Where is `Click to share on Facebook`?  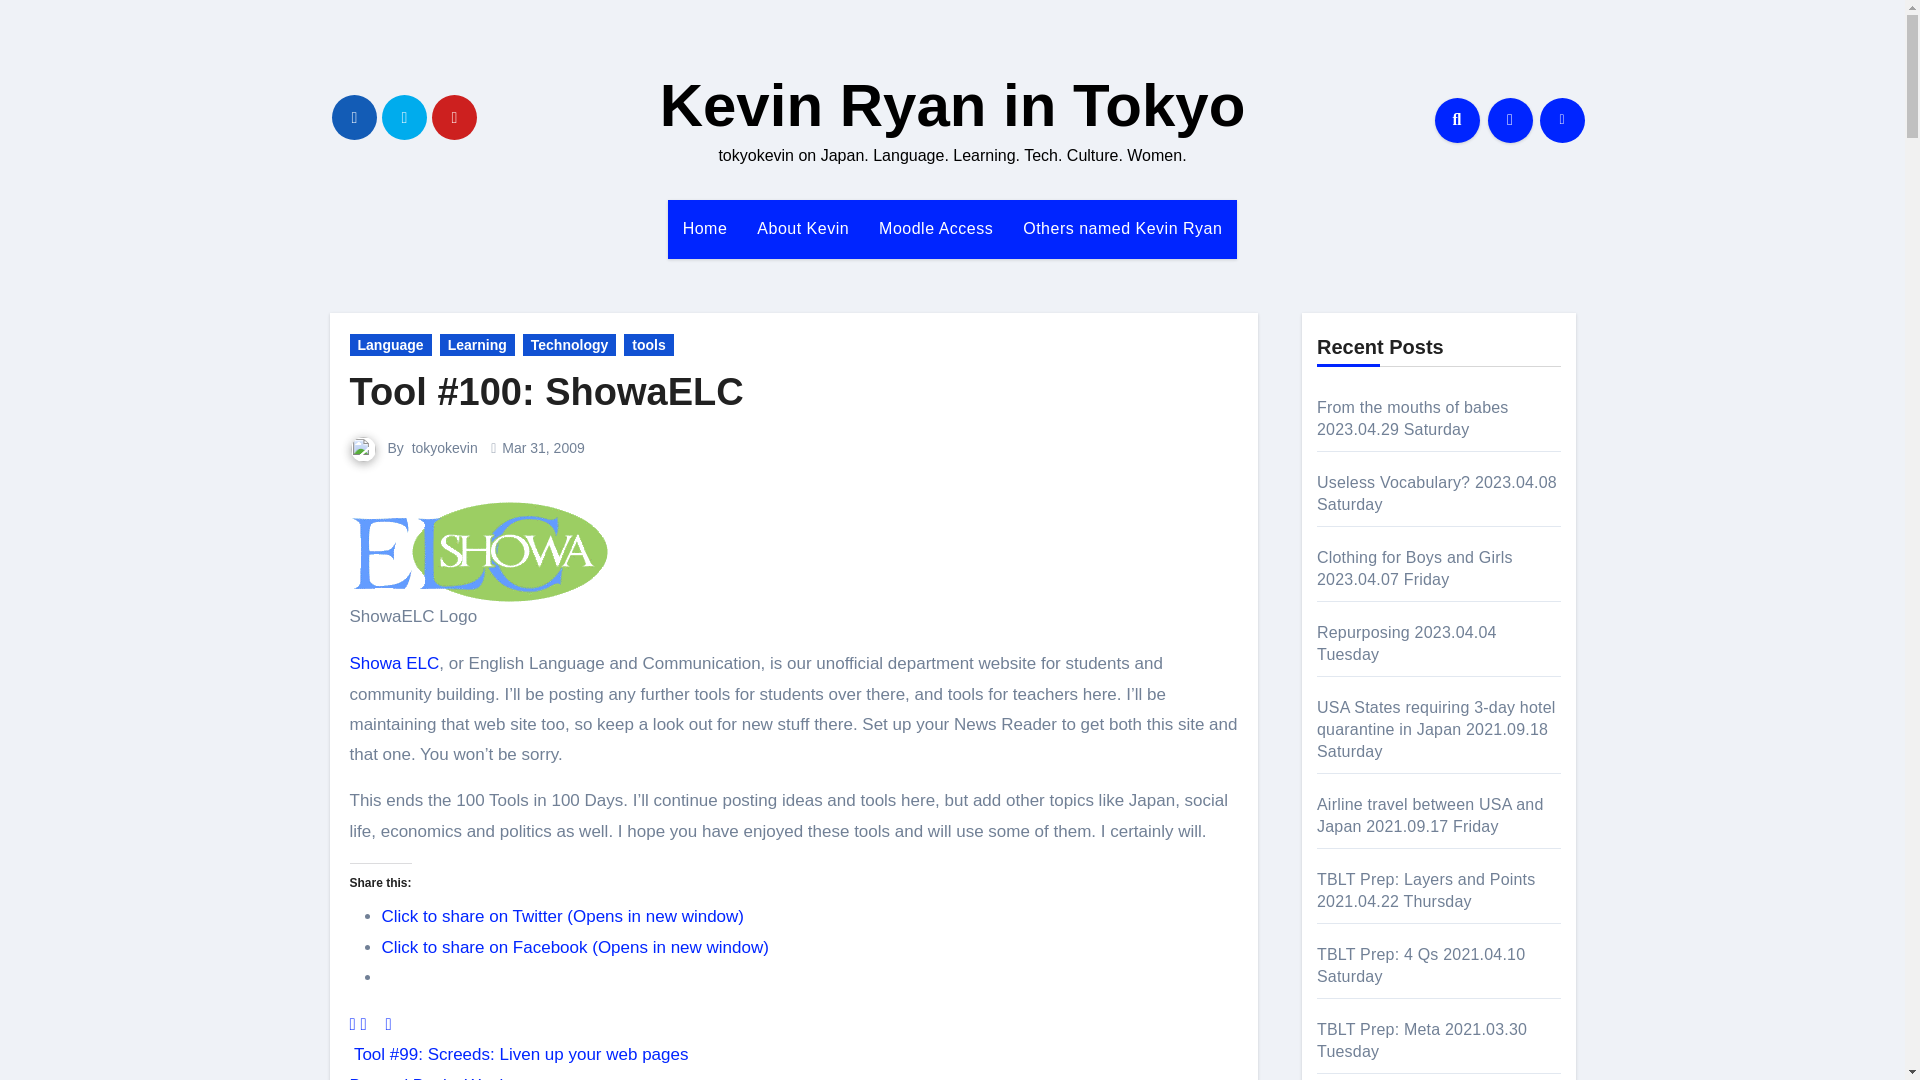
Click to share on Facebook is located at coordinates (576, 947).